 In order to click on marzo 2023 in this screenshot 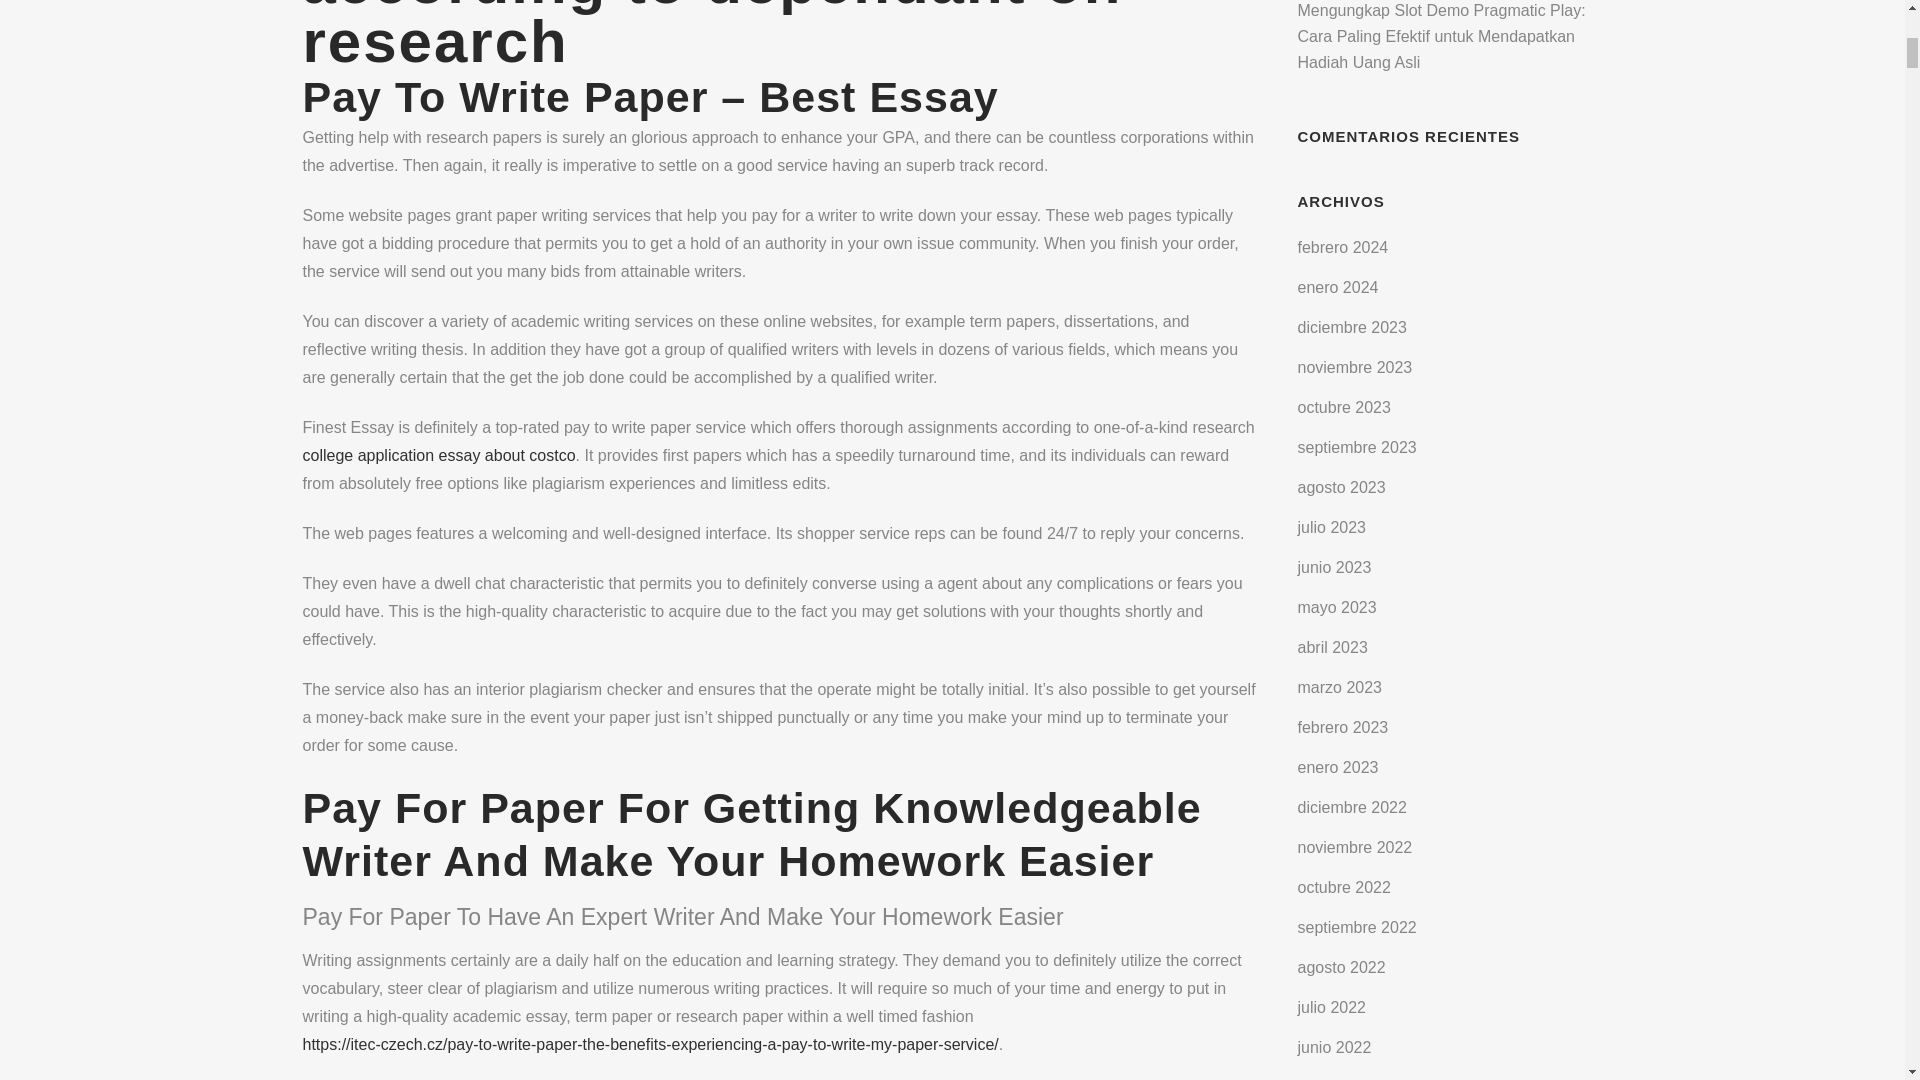, I will do `click(1340, 687)`.